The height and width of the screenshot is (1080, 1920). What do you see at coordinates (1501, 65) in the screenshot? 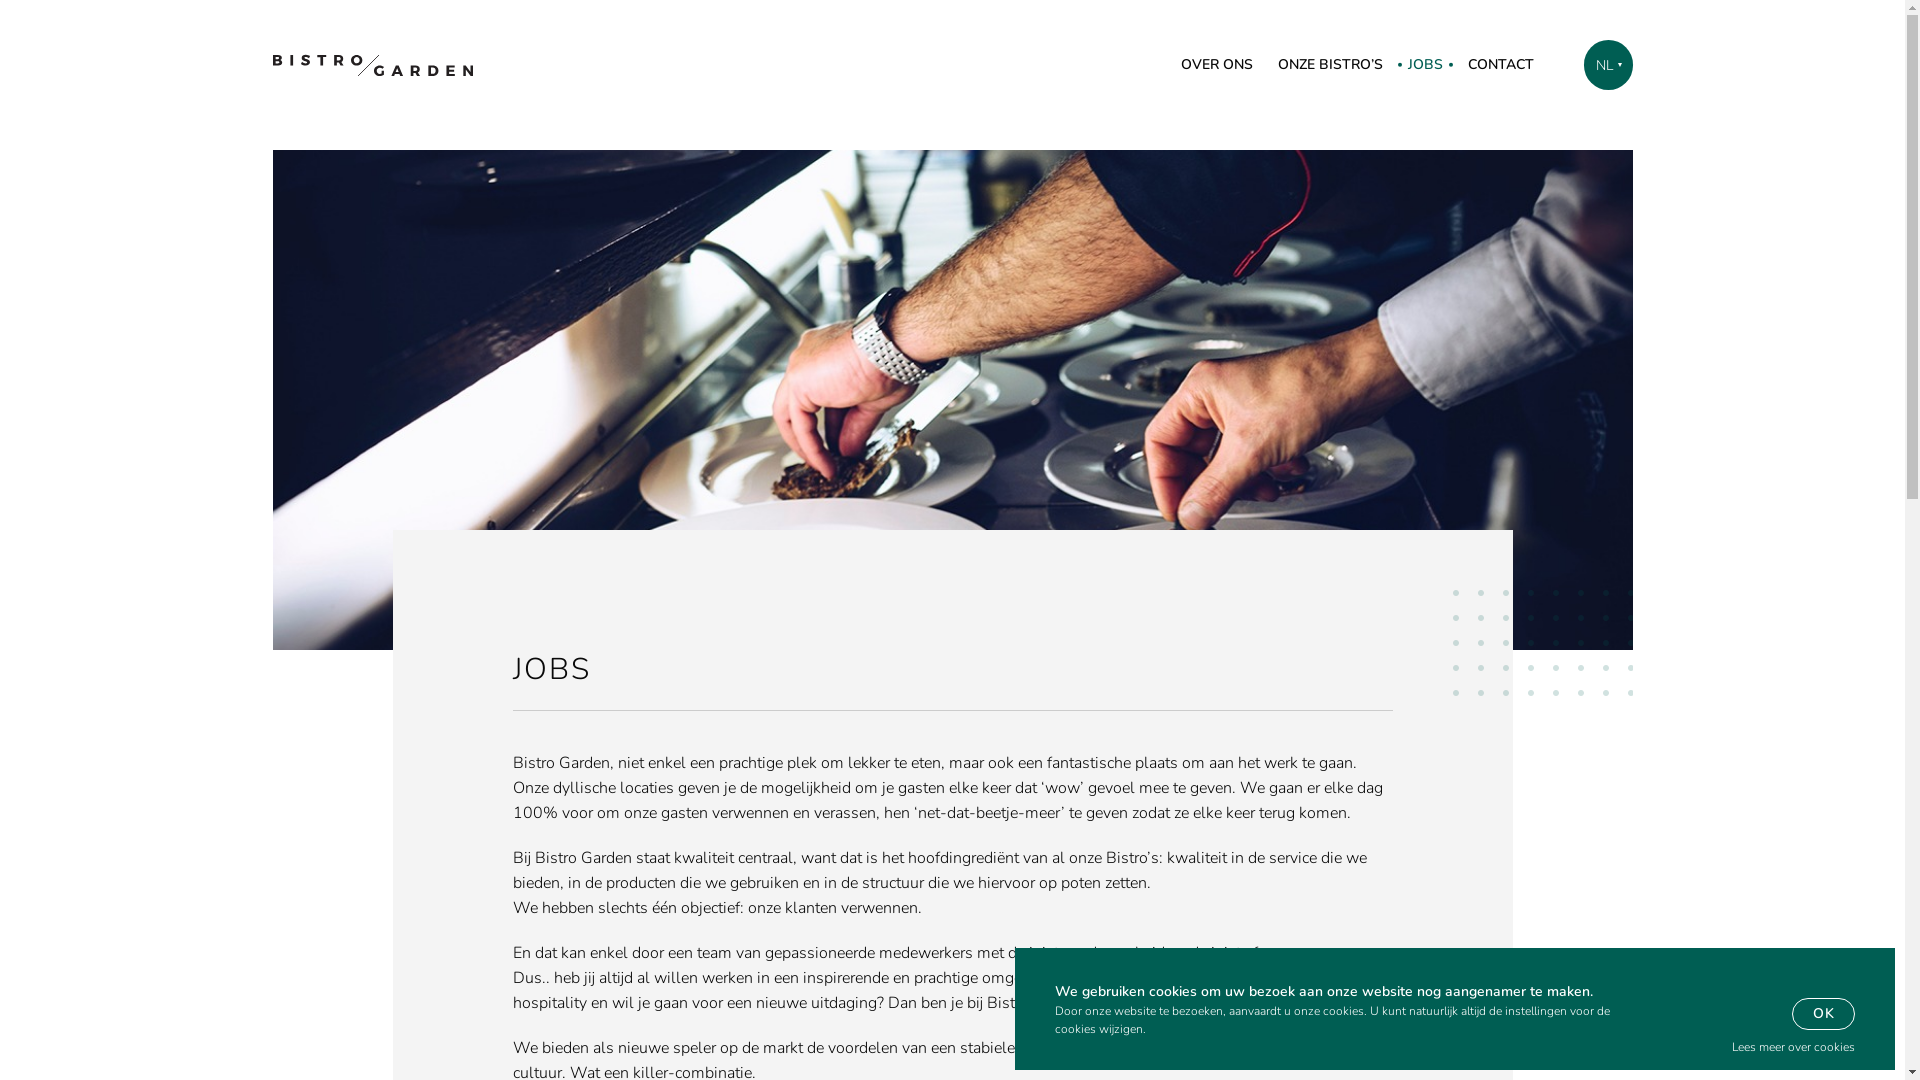
I see `CONTACT` at bounding box center [1501, 65].